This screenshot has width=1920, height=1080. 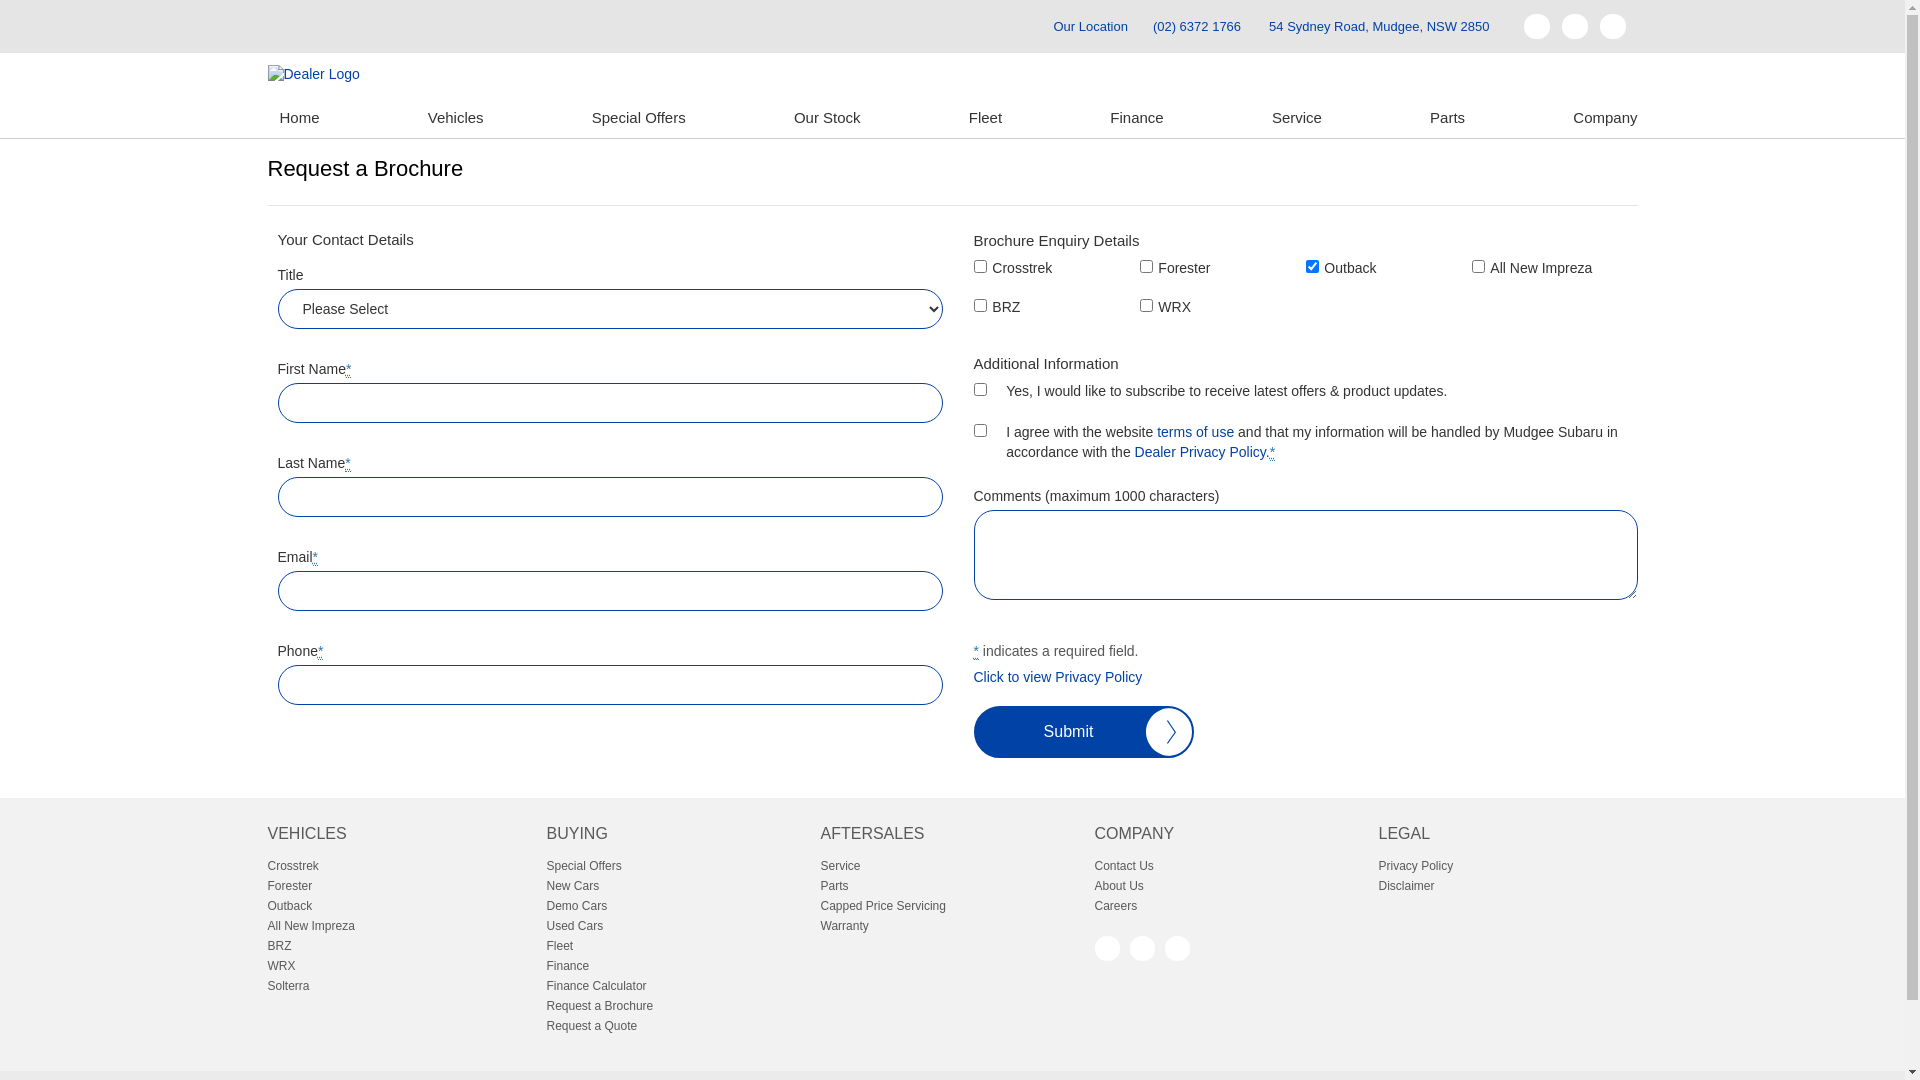 I want to click on GooglePlus, so click(x=1142, y=948).